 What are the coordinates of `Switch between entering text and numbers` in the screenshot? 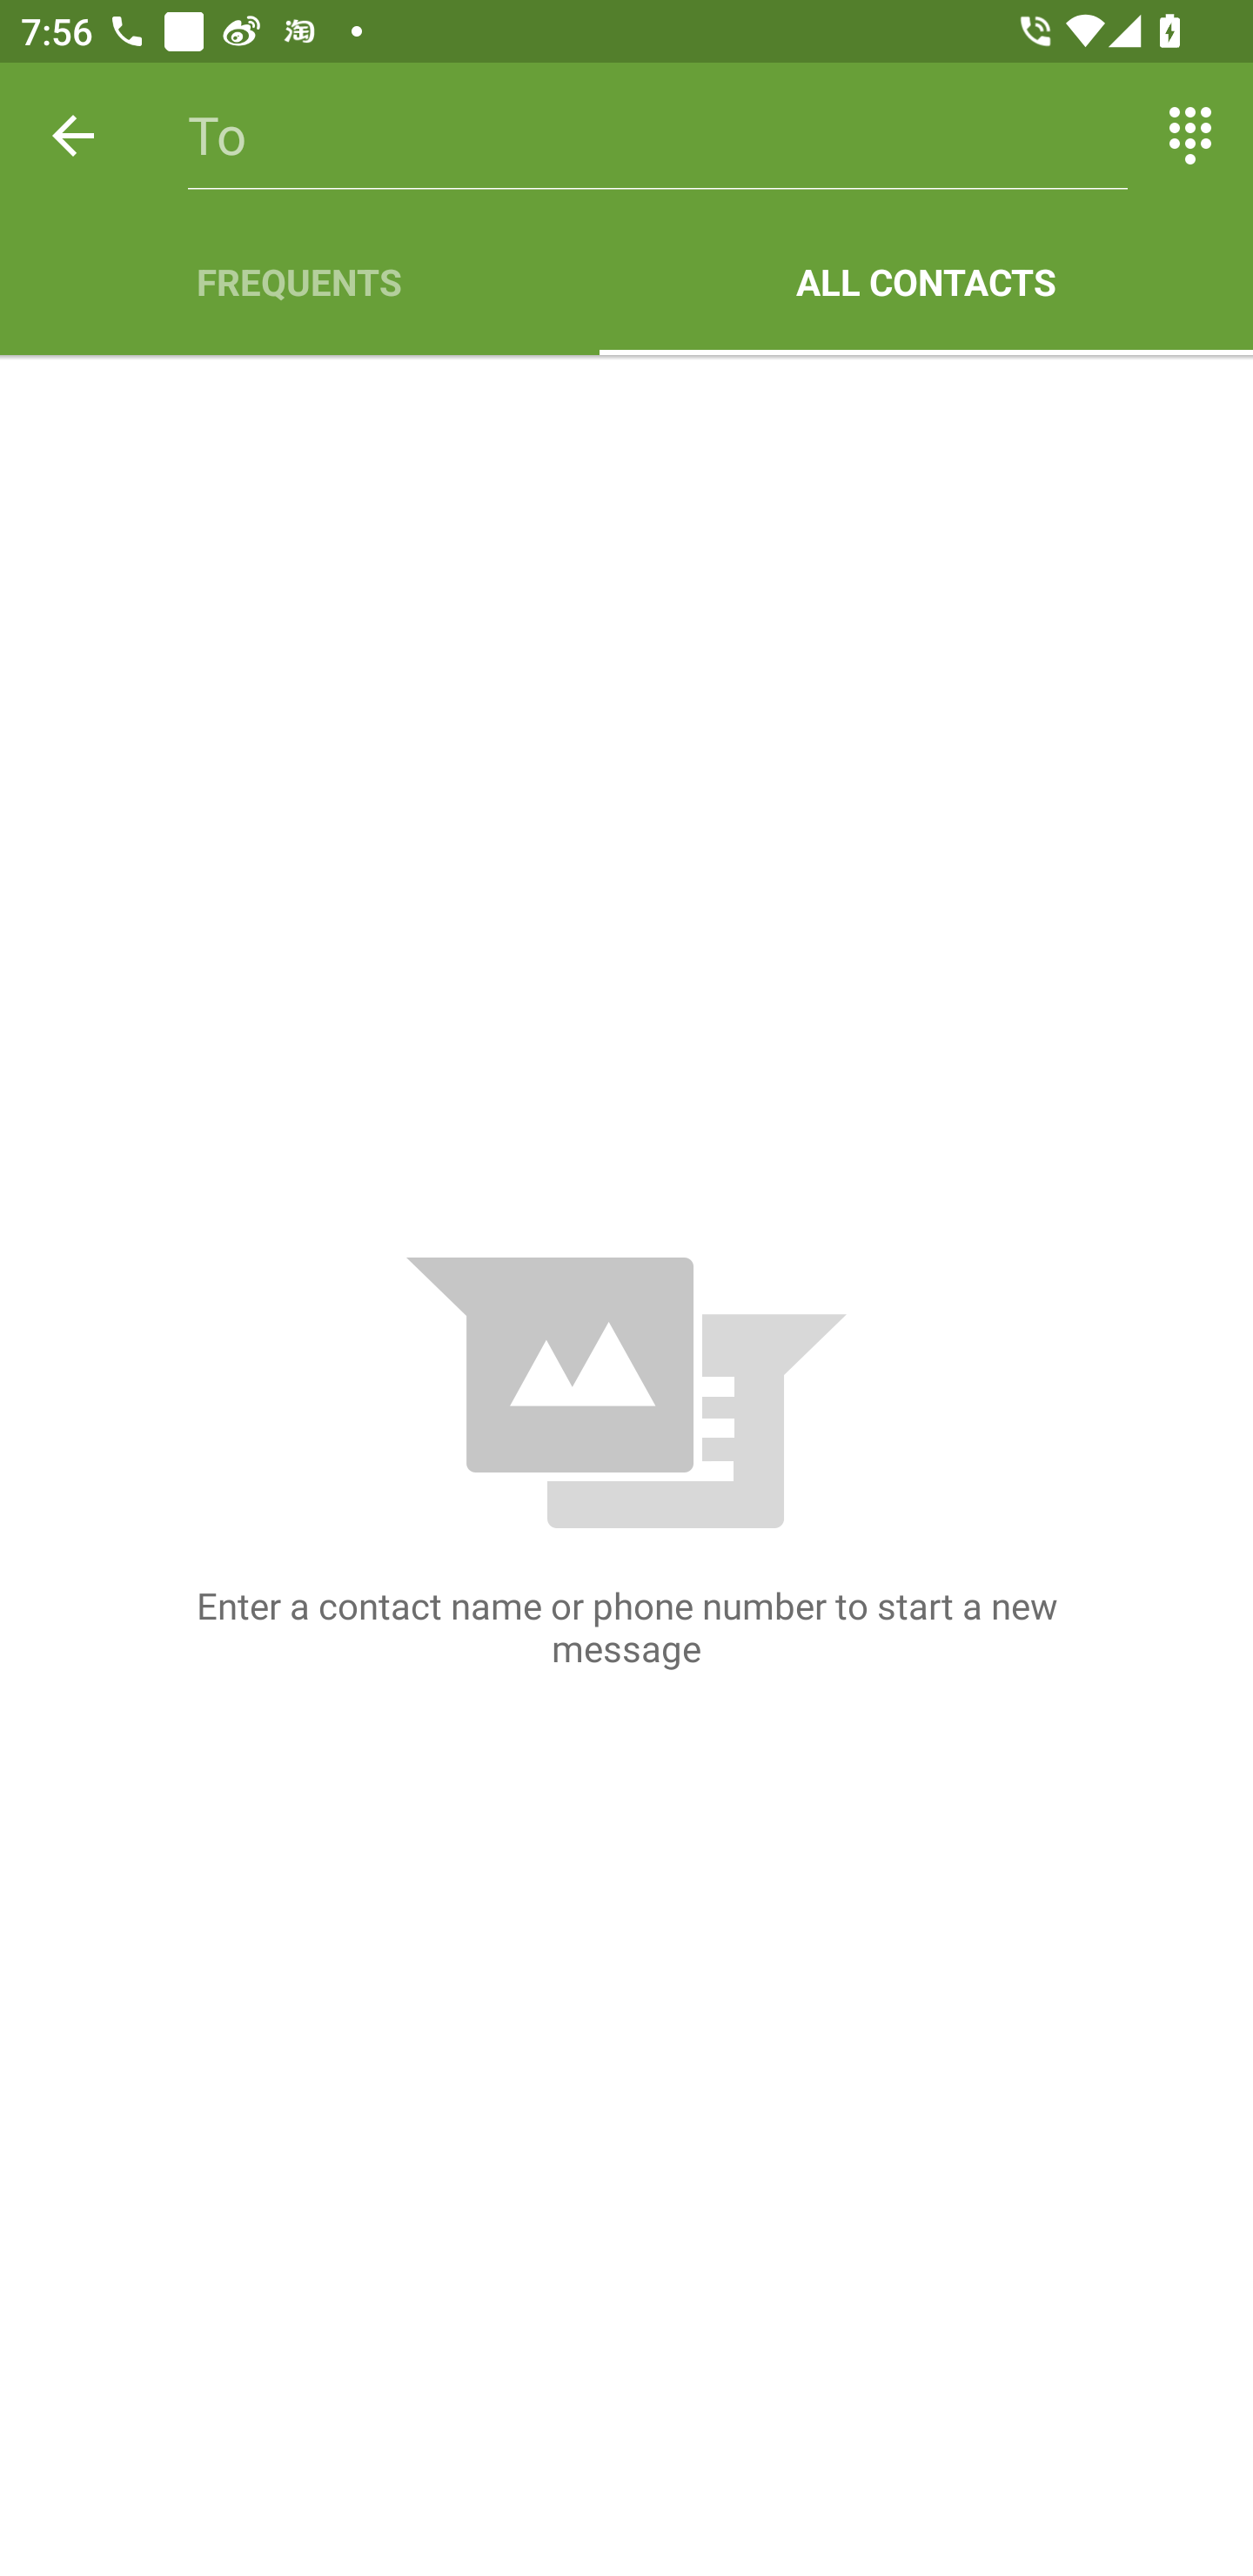 It's located at (1190, 134).